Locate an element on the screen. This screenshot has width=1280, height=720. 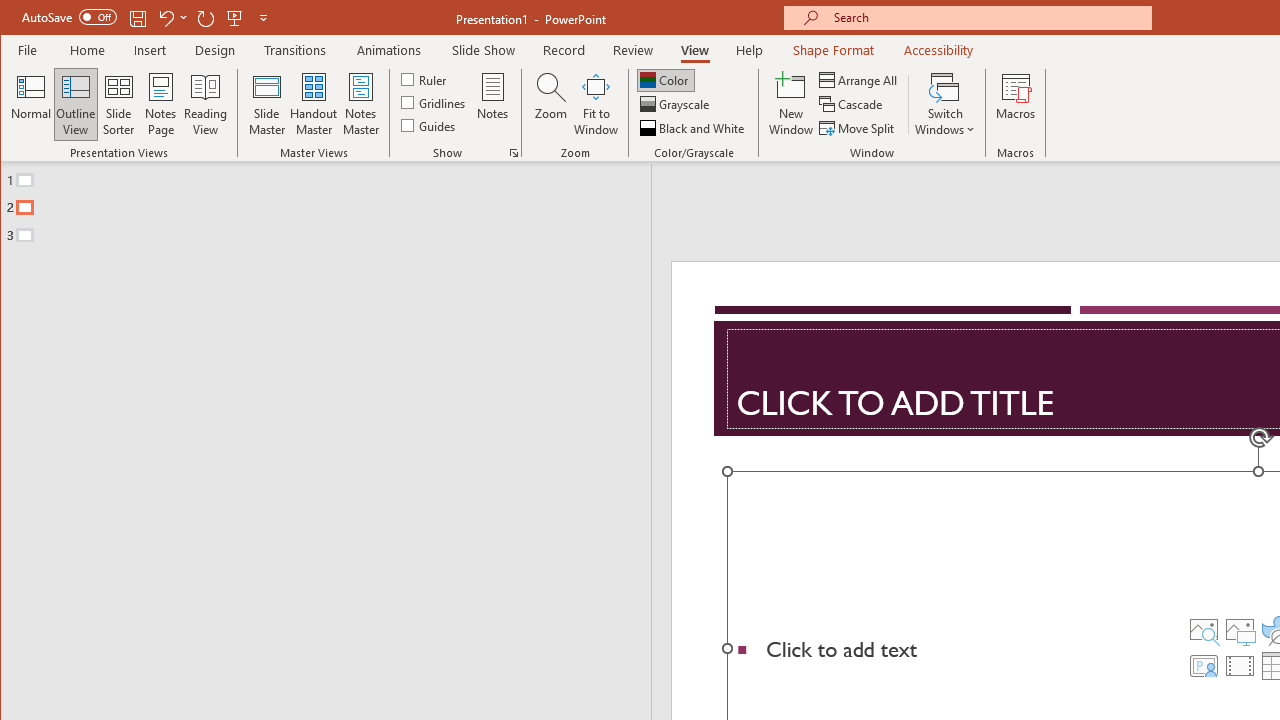
Grid Settings... is located at coordinates (514, 152).